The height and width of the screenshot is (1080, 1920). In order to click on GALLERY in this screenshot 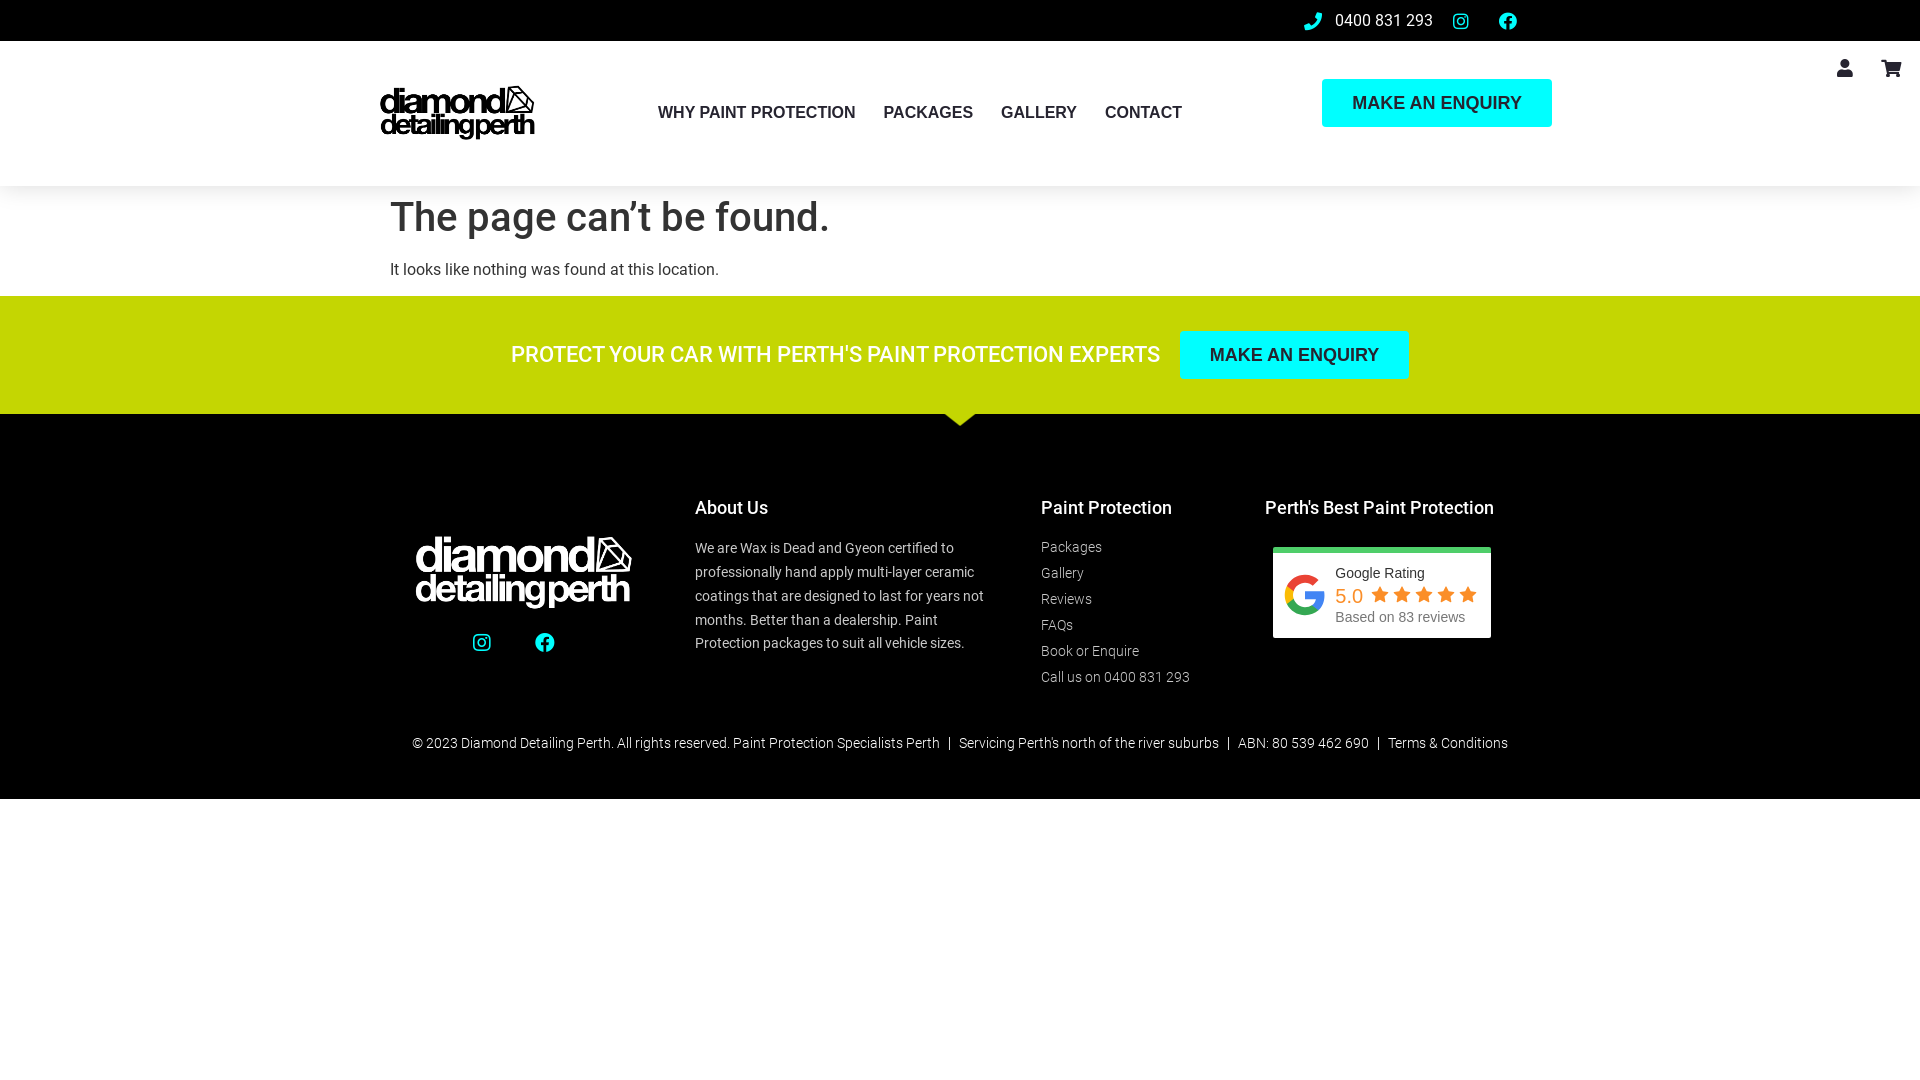, I will do `click(1039, 113)`.